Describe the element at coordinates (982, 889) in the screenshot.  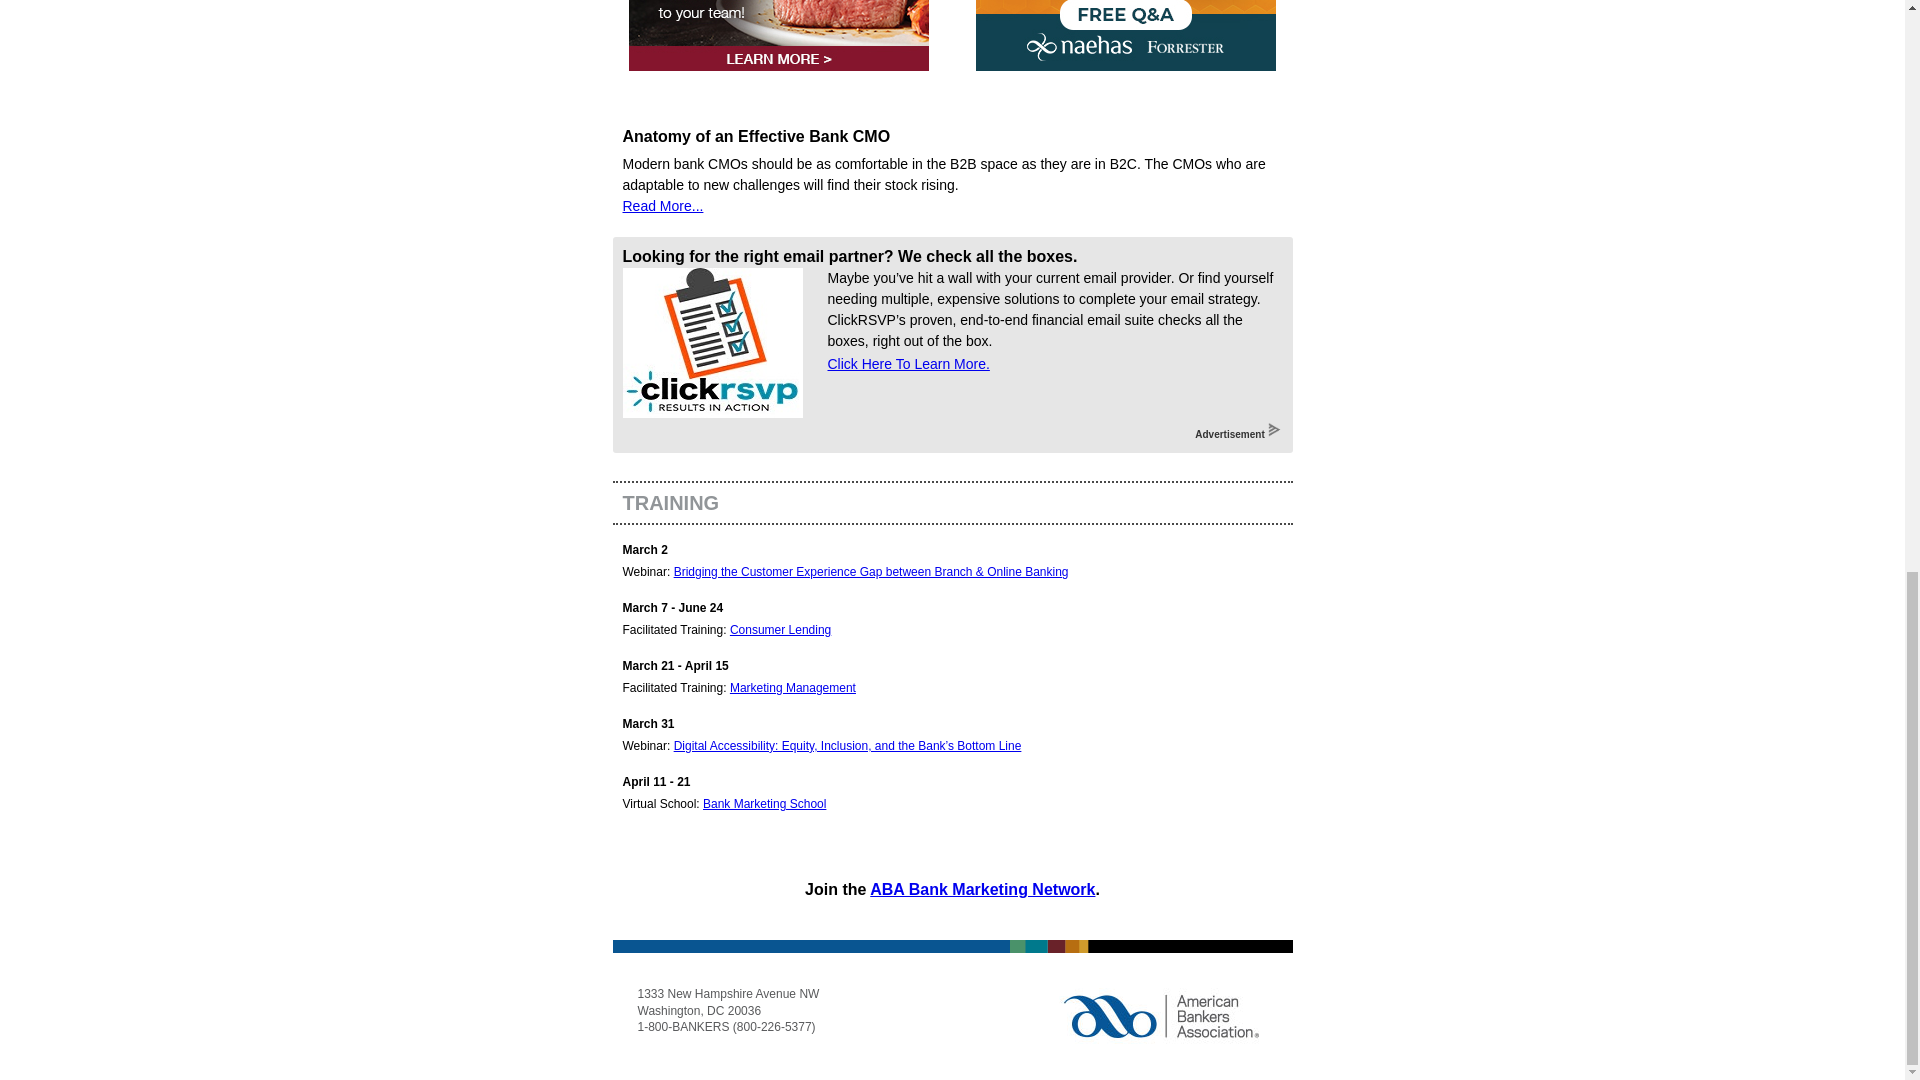
I see `ABA Bank Marketing Network` at that location.